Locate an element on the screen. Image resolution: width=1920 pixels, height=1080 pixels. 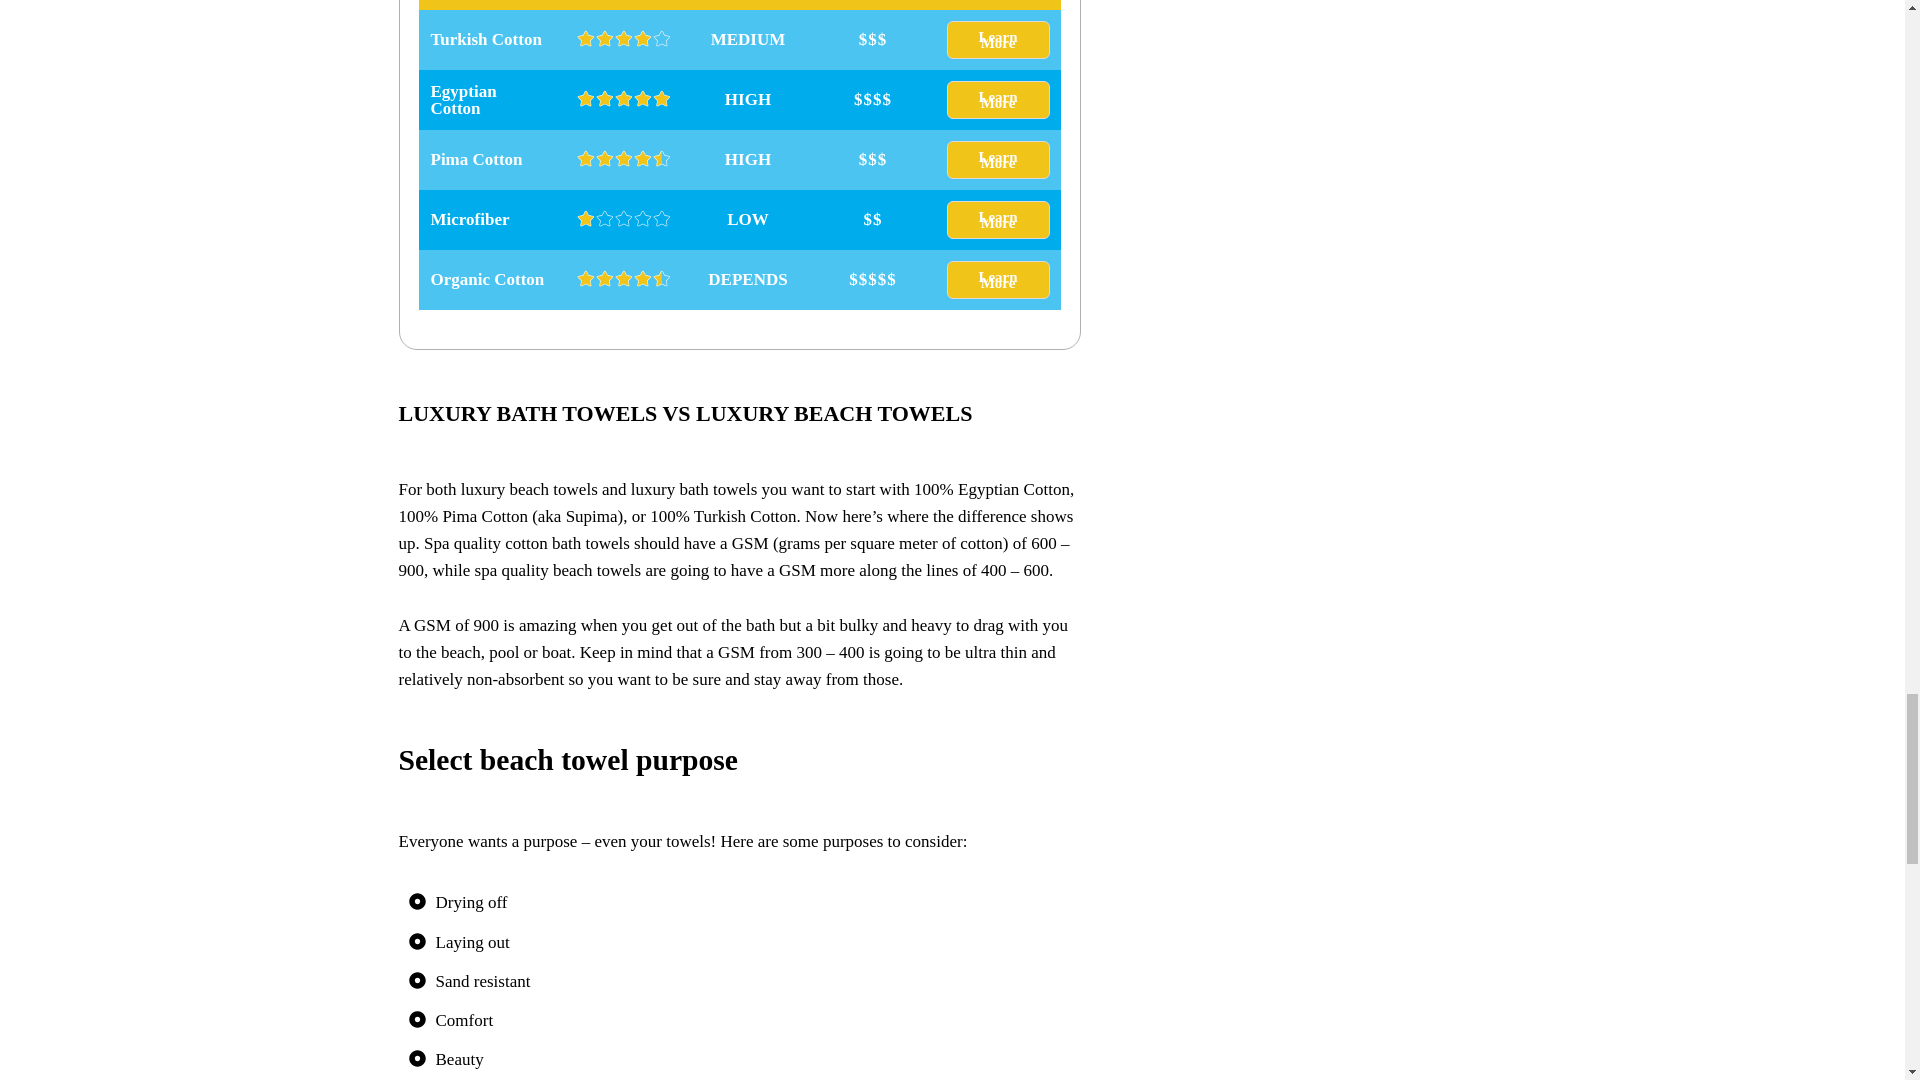
Learn More is located at coordinates (997, 40).